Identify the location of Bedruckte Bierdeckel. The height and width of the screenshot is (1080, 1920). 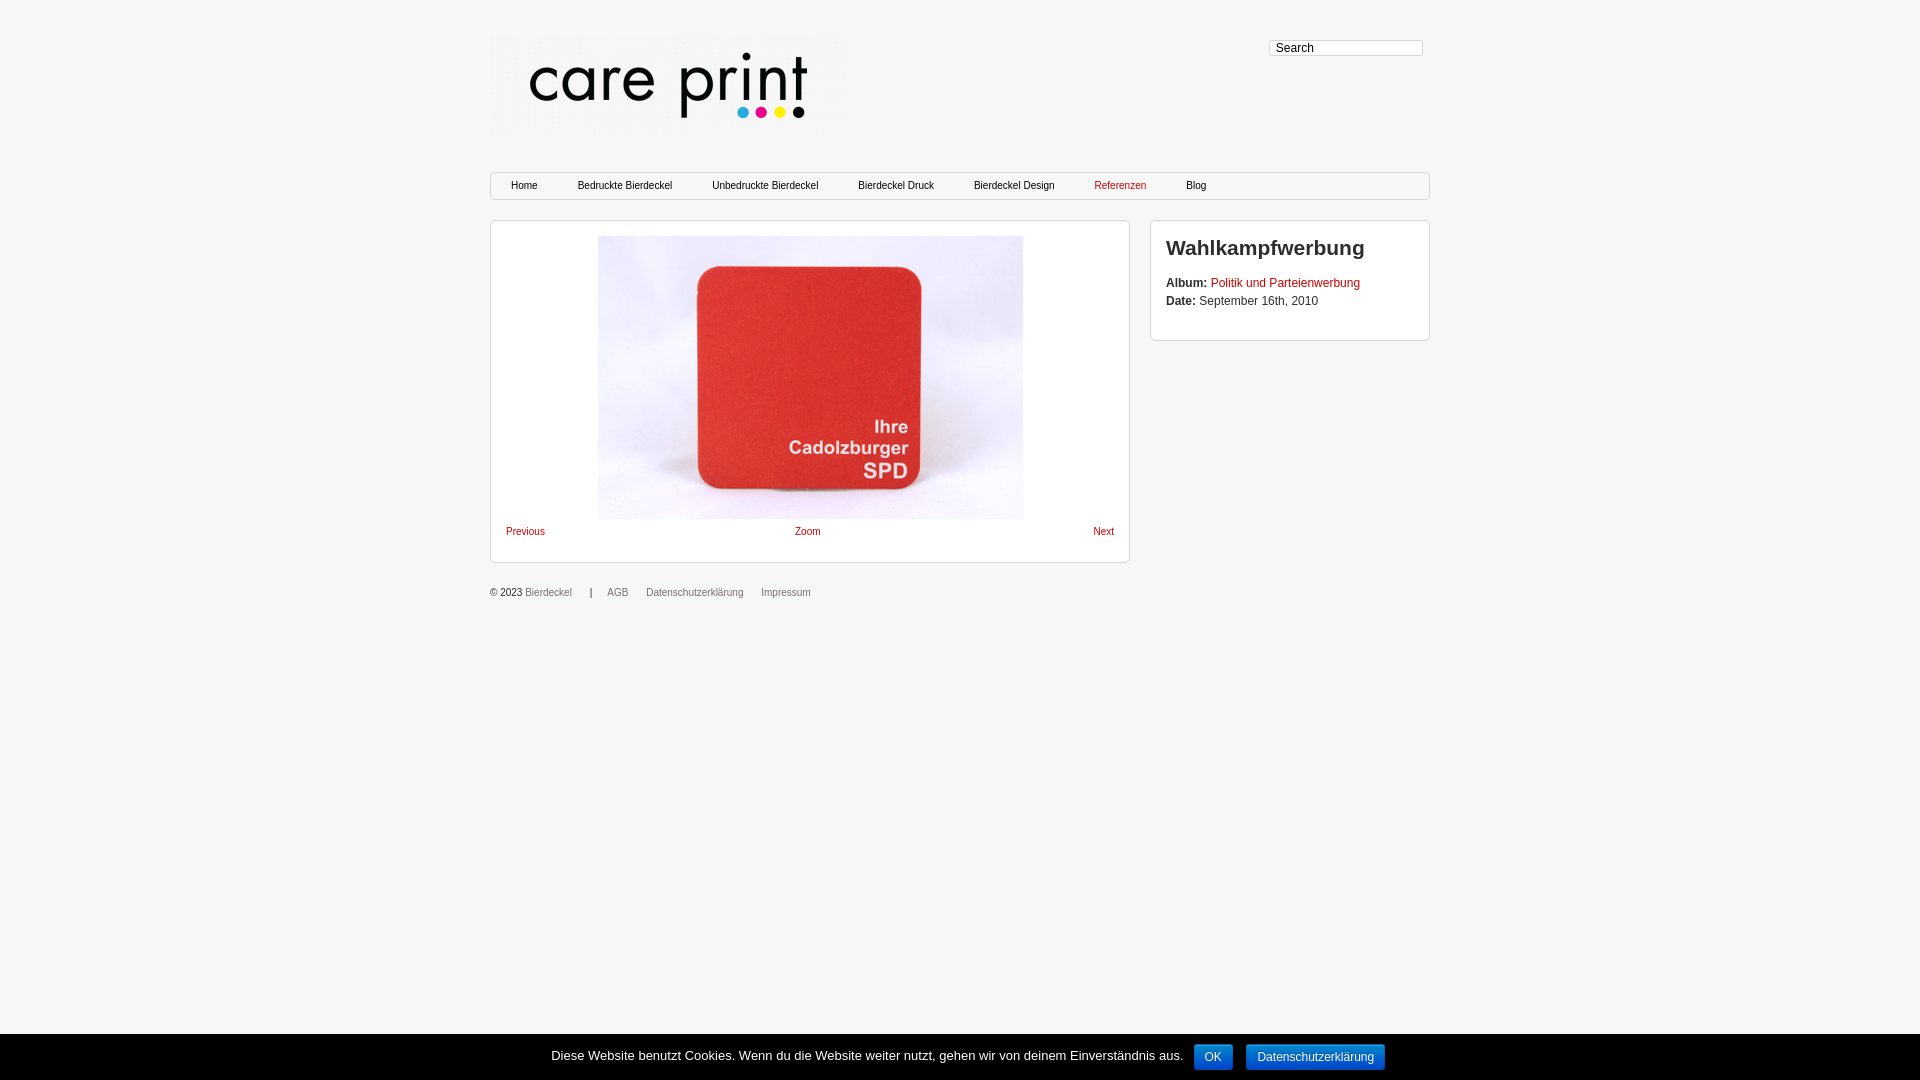
(626, 186).